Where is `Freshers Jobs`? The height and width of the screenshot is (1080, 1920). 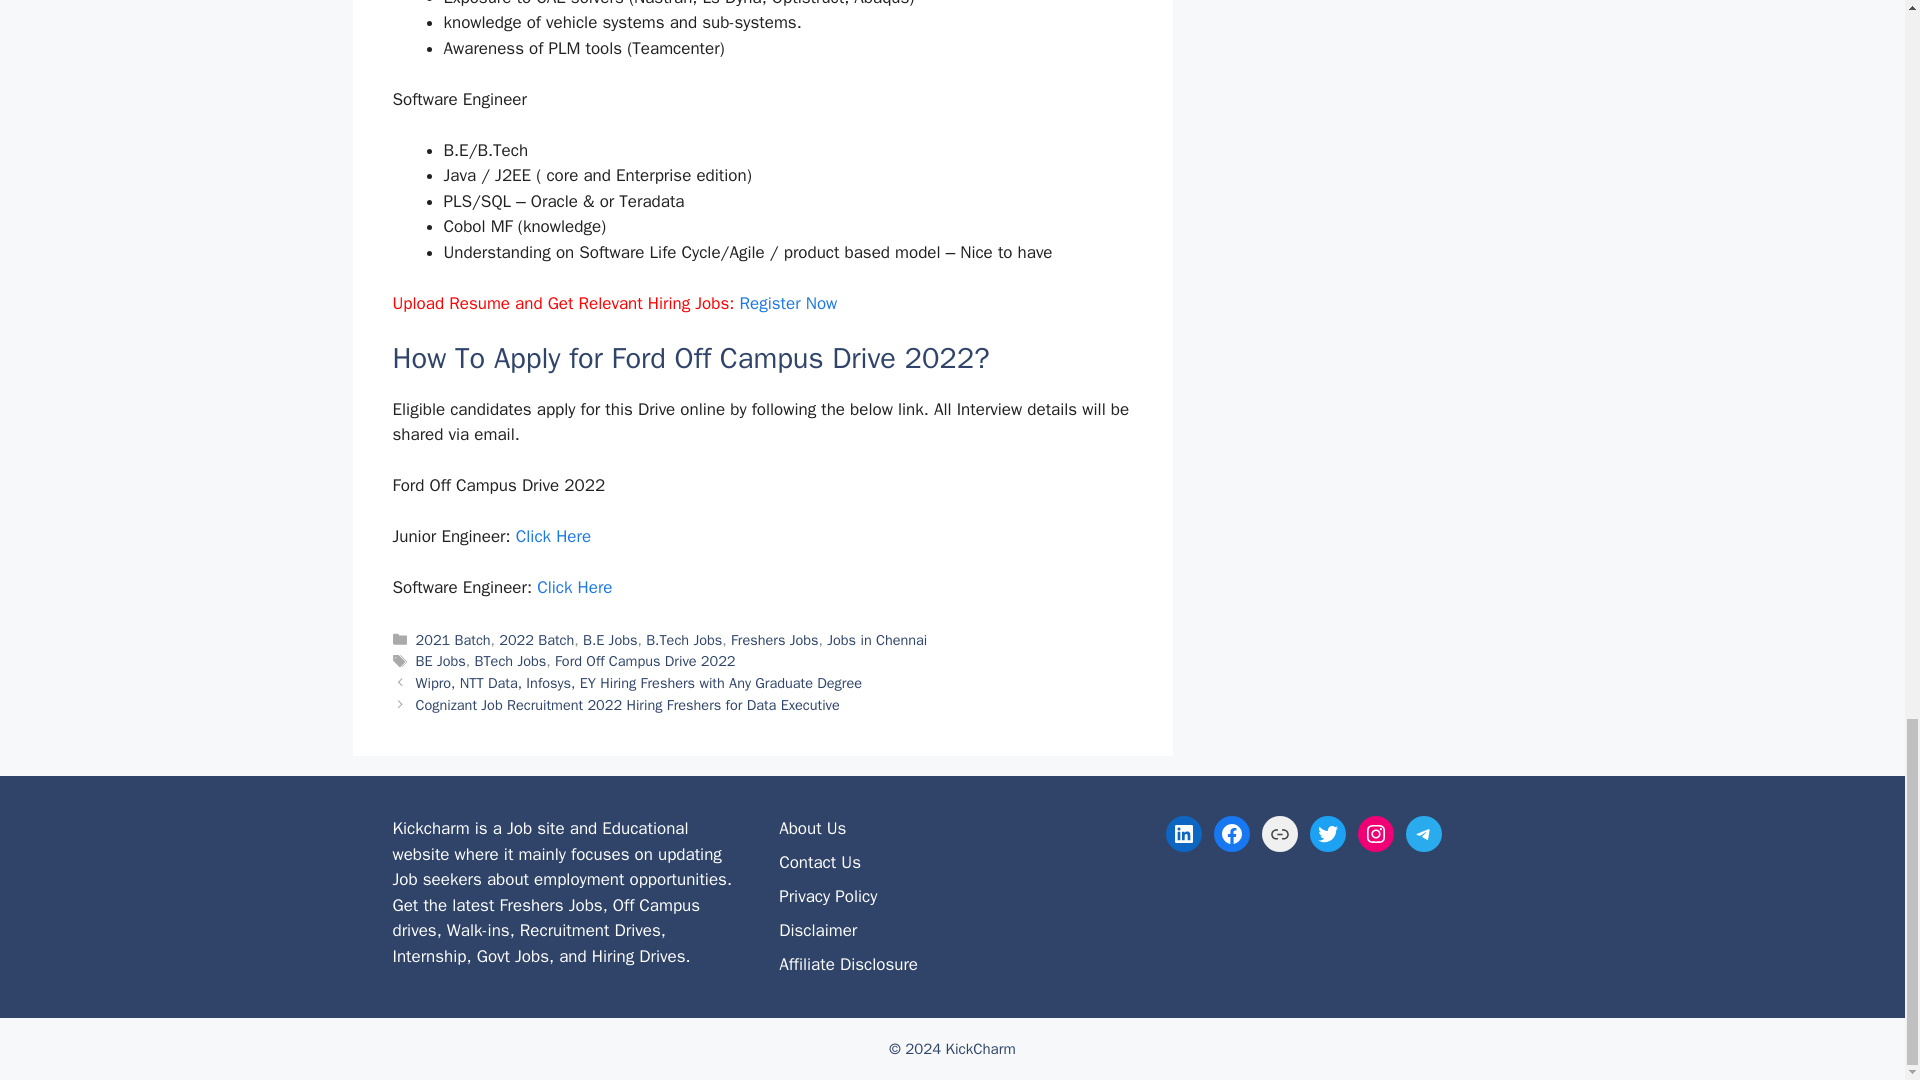
Freshers Jobs is located at coordinates (775, 640).